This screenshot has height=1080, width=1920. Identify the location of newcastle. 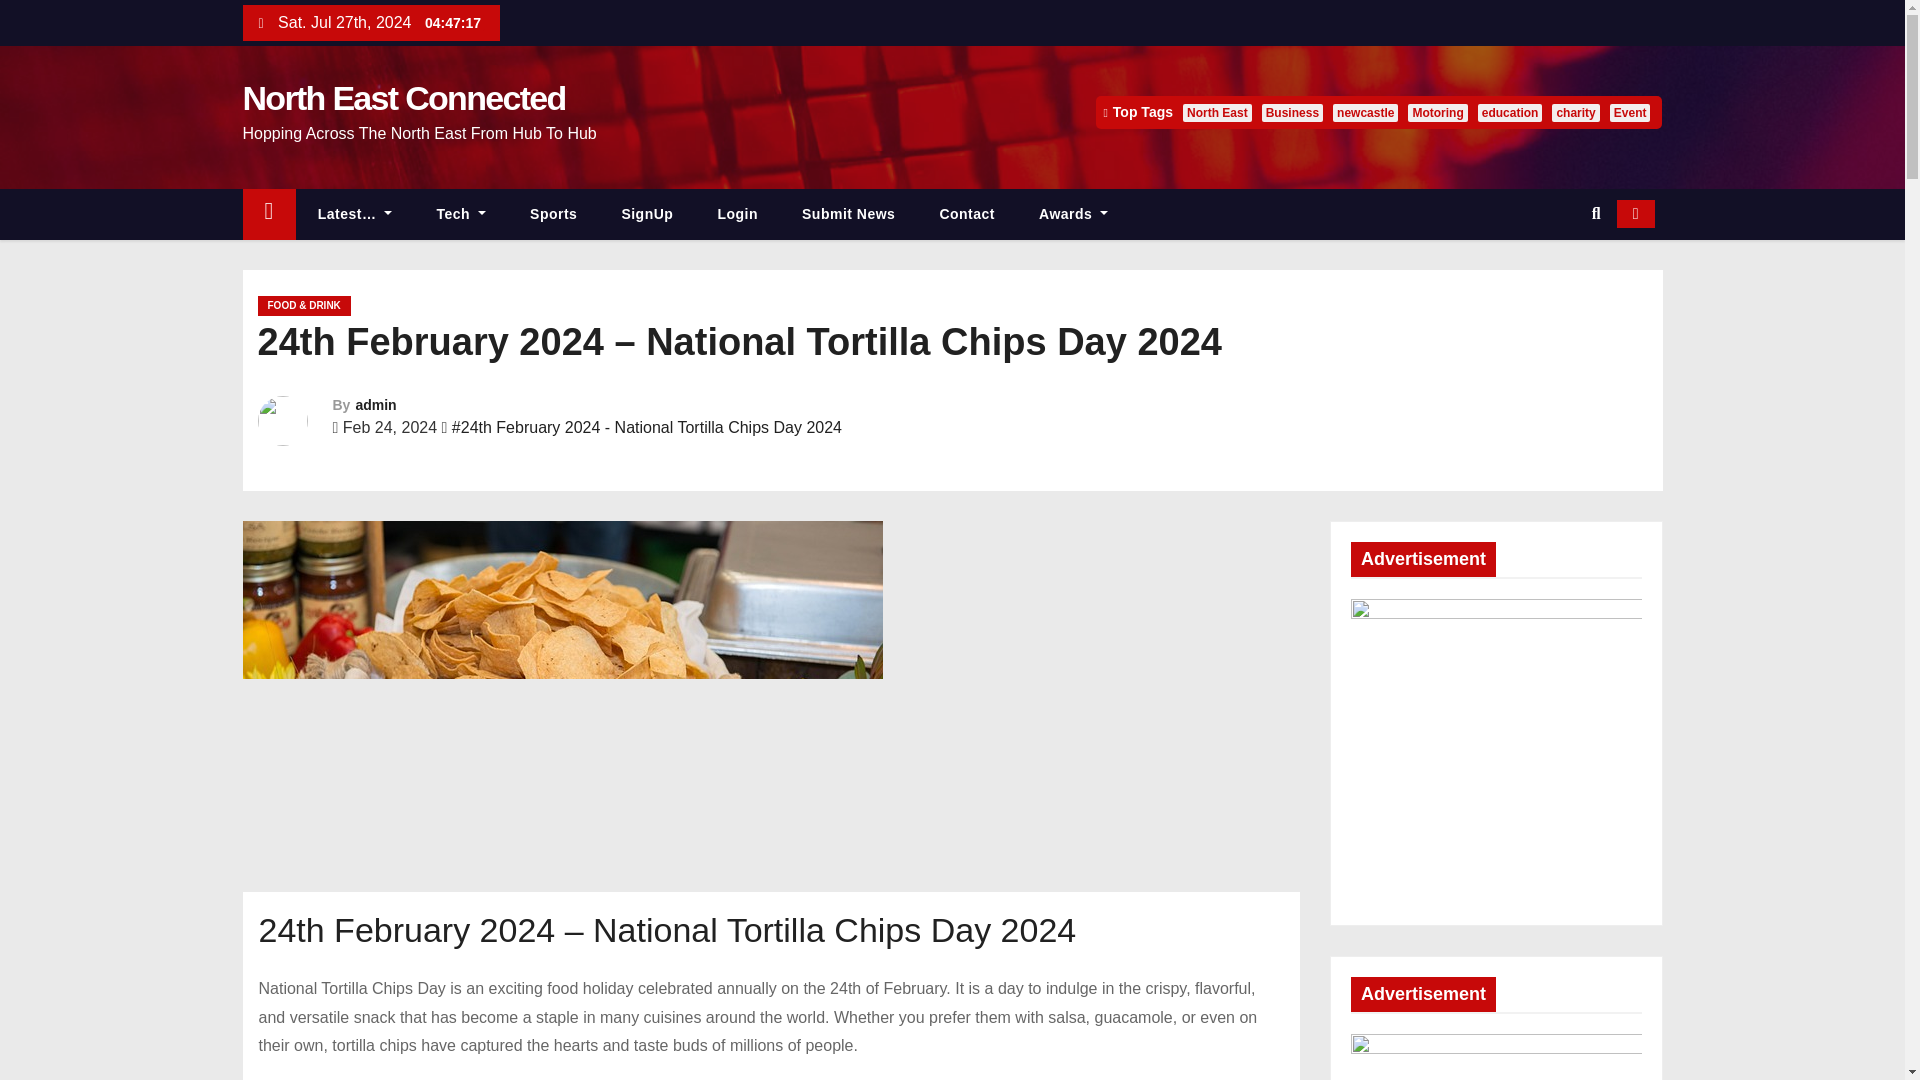
(1364, 112).